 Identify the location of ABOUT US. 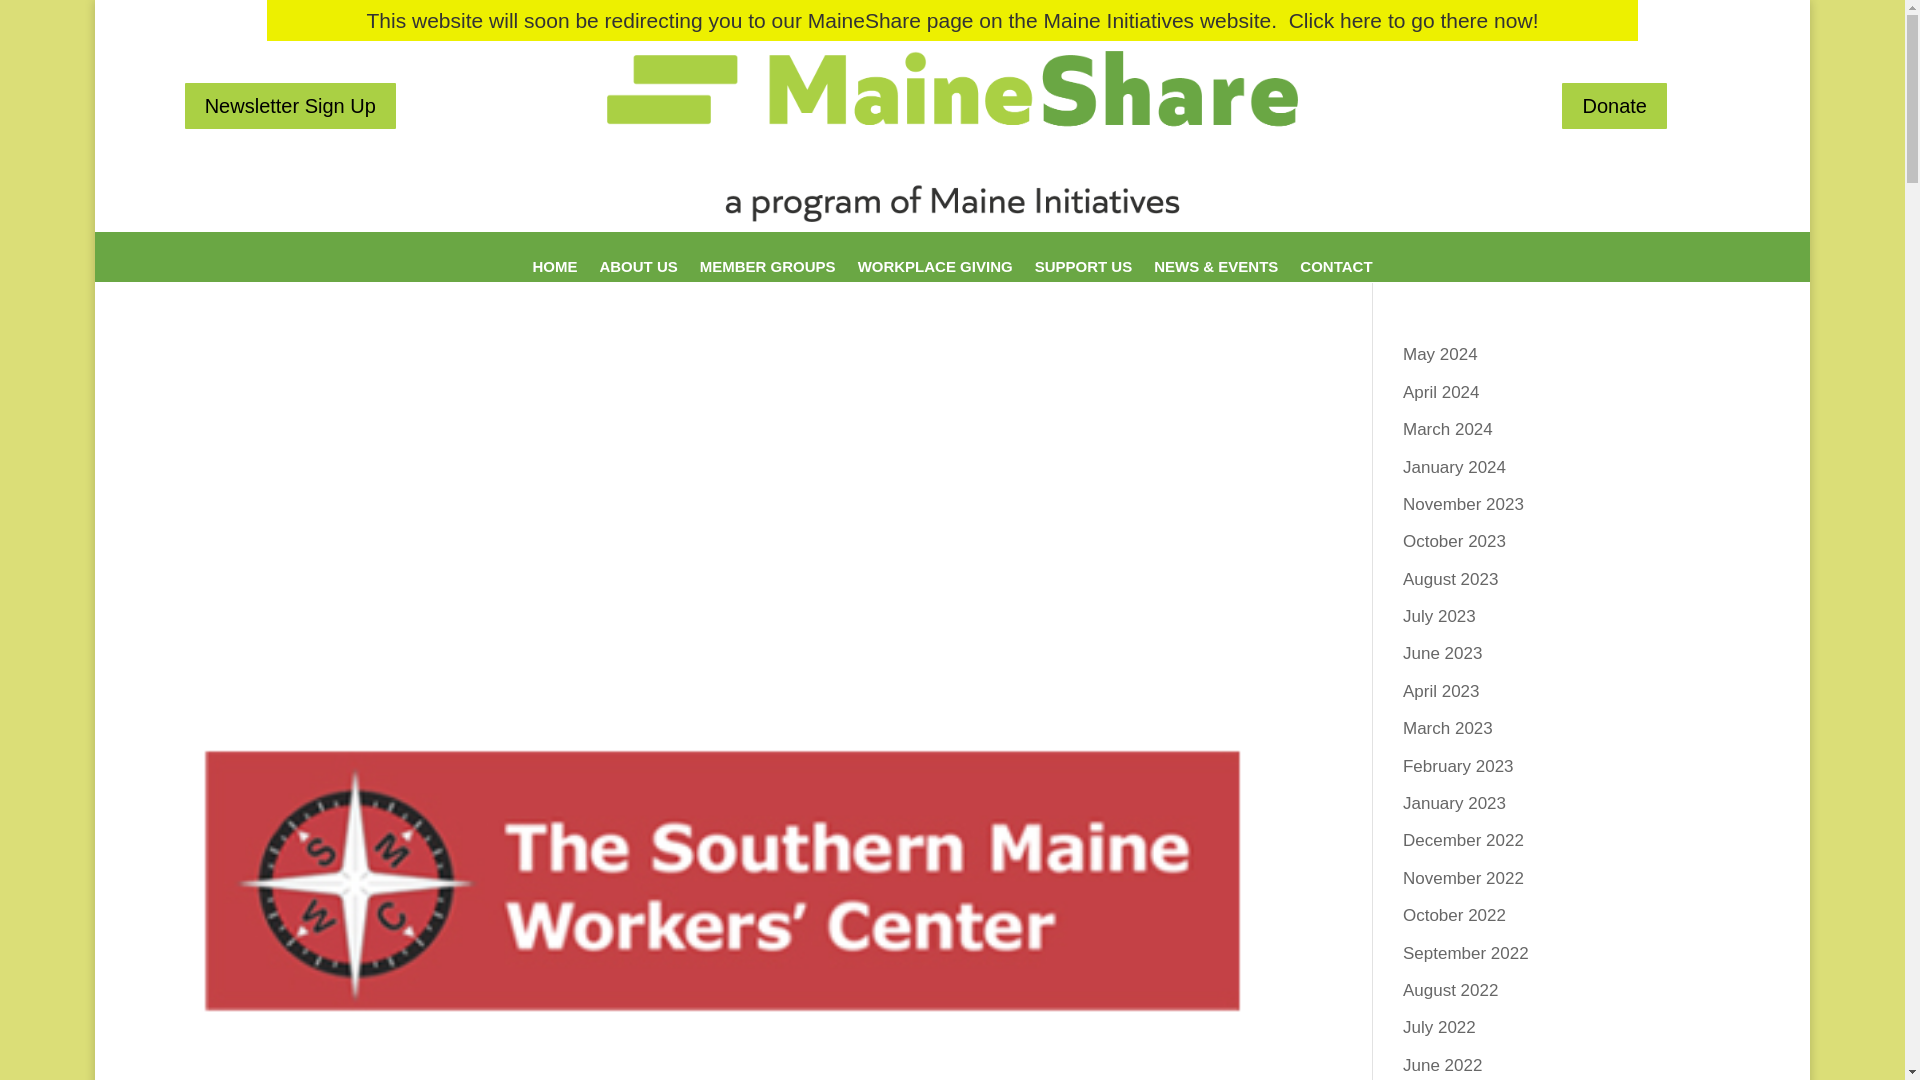
(638, 280).